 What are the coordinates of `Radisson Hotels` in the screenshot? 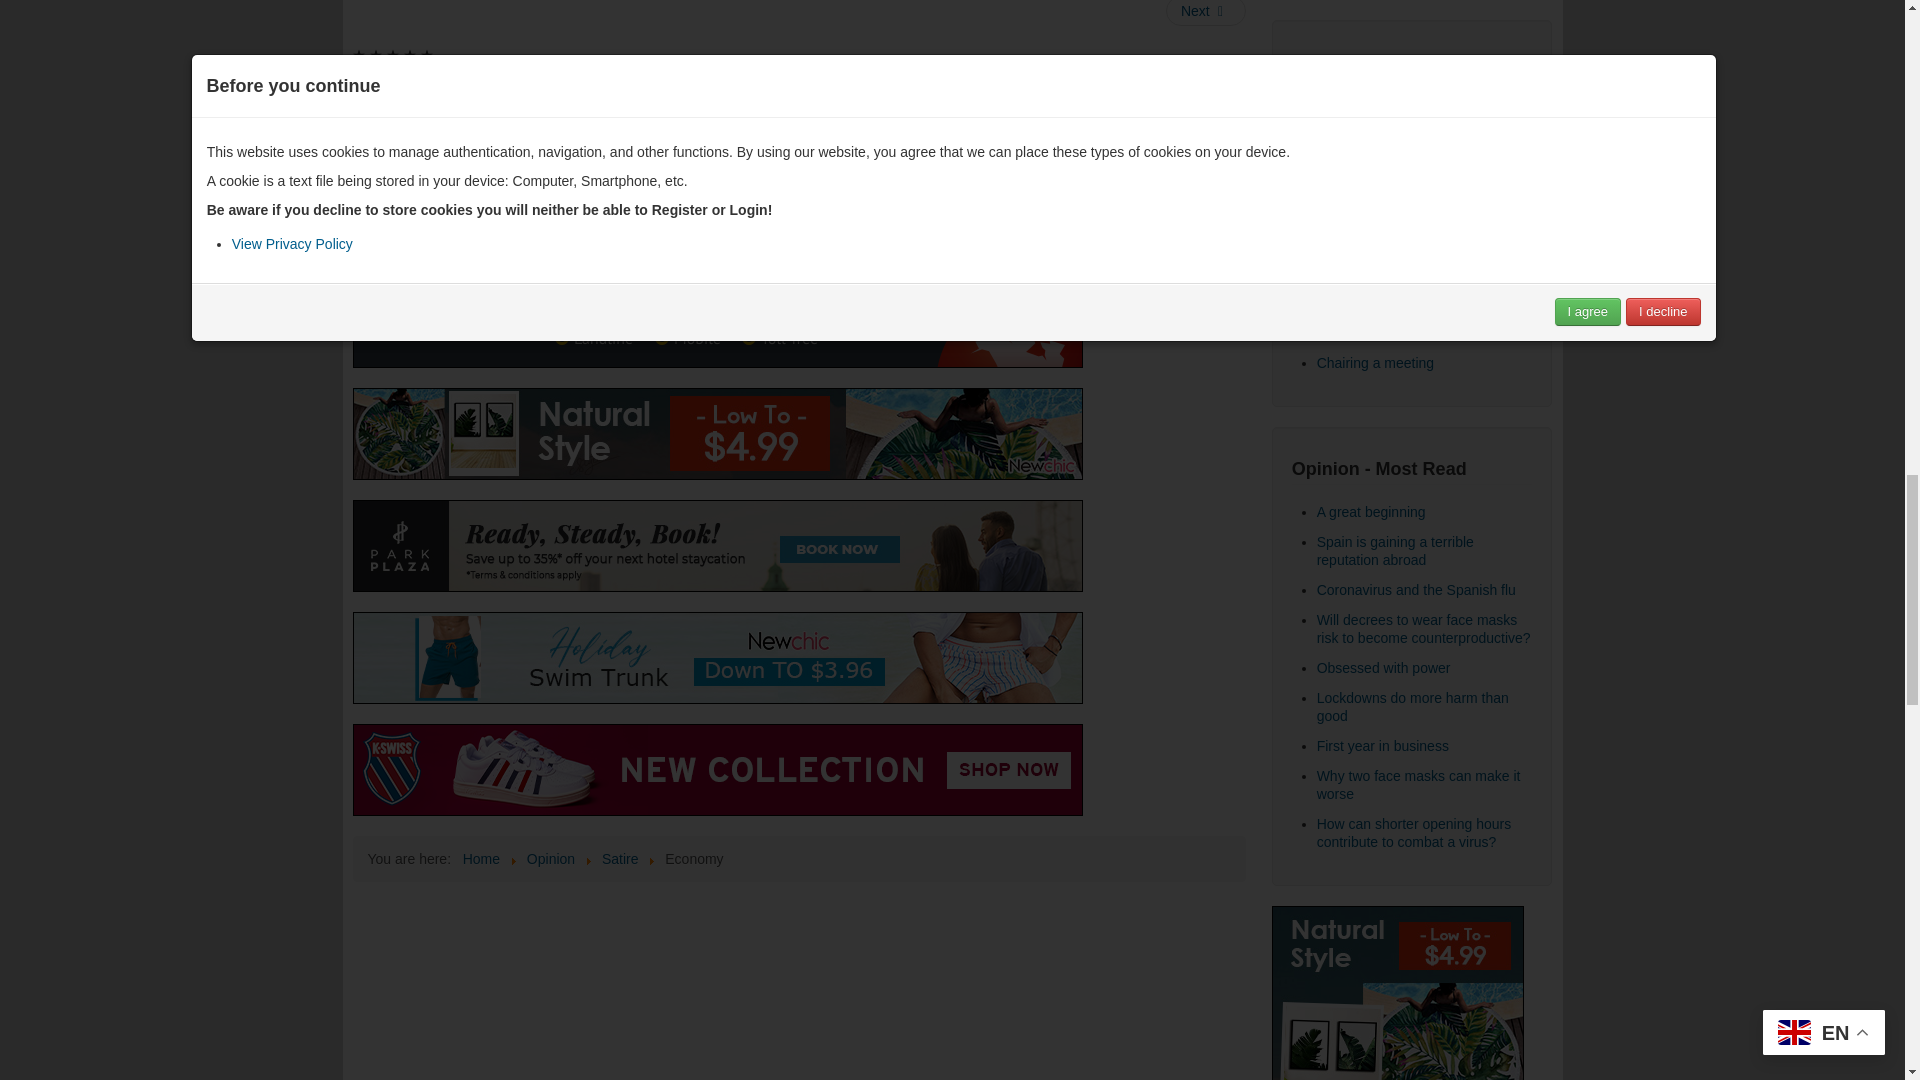 It's located at (716, 546).